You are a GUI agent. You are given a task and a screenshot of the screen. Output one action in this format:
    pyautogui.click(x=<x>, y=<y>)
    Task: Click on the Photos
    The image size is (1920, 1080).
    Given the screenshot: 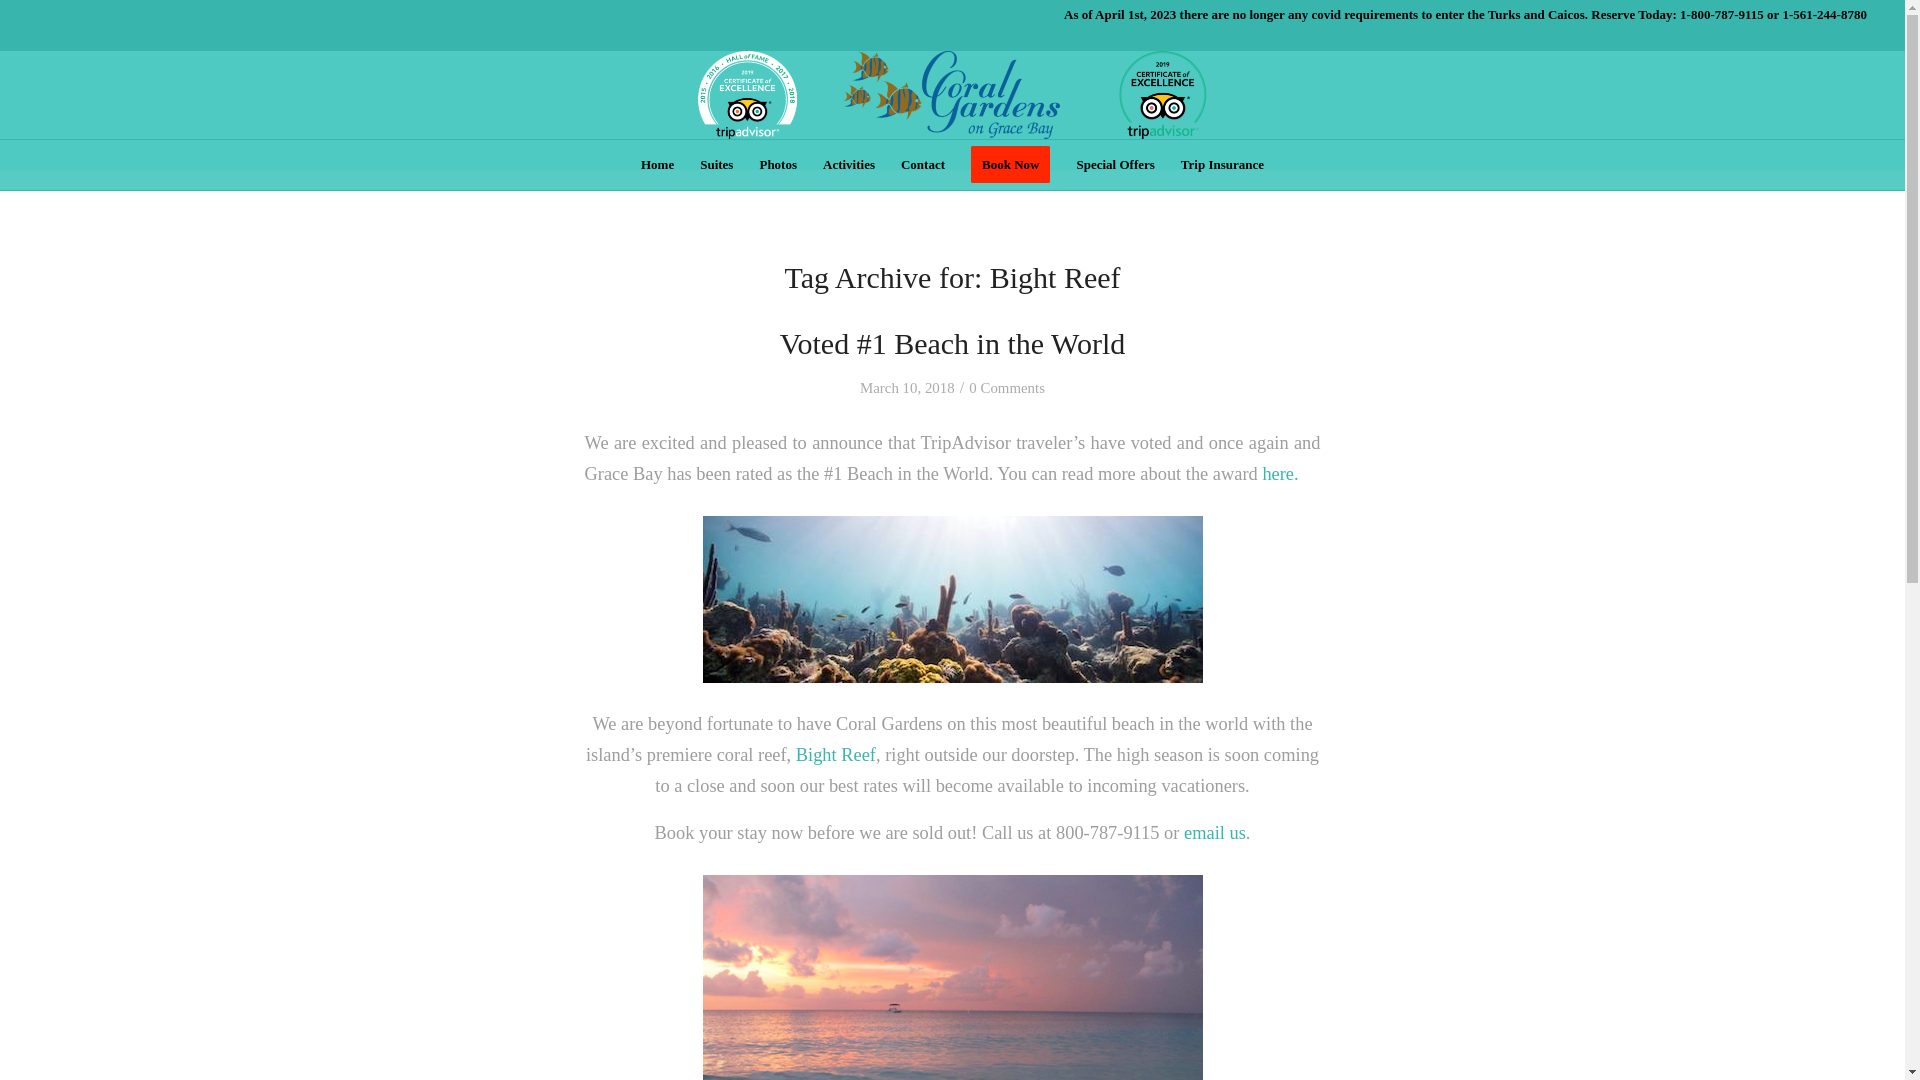 What is the action you would take?
    pyautogui.click(x=778, y=165)
    